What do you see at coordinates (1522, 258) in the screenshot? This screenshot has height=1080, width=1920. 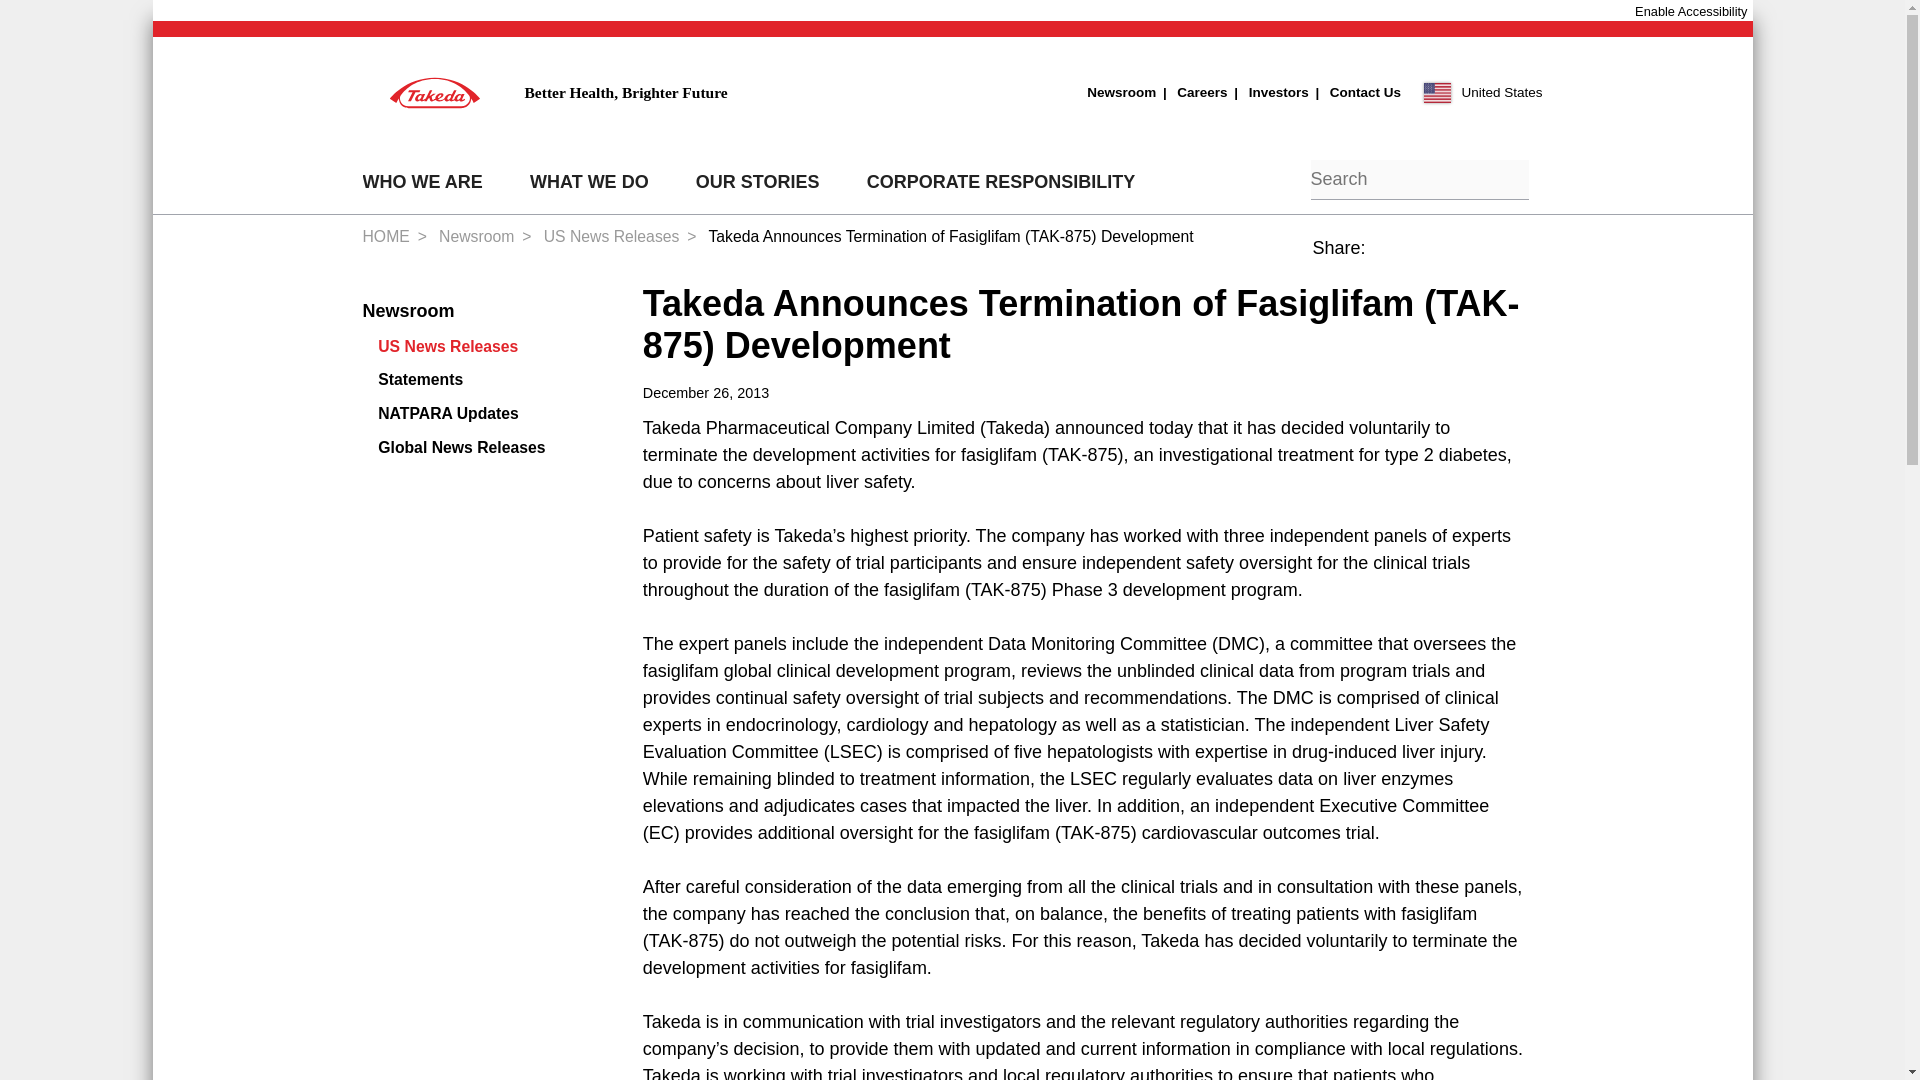 I see `email` at bounding box center [1522, 258].